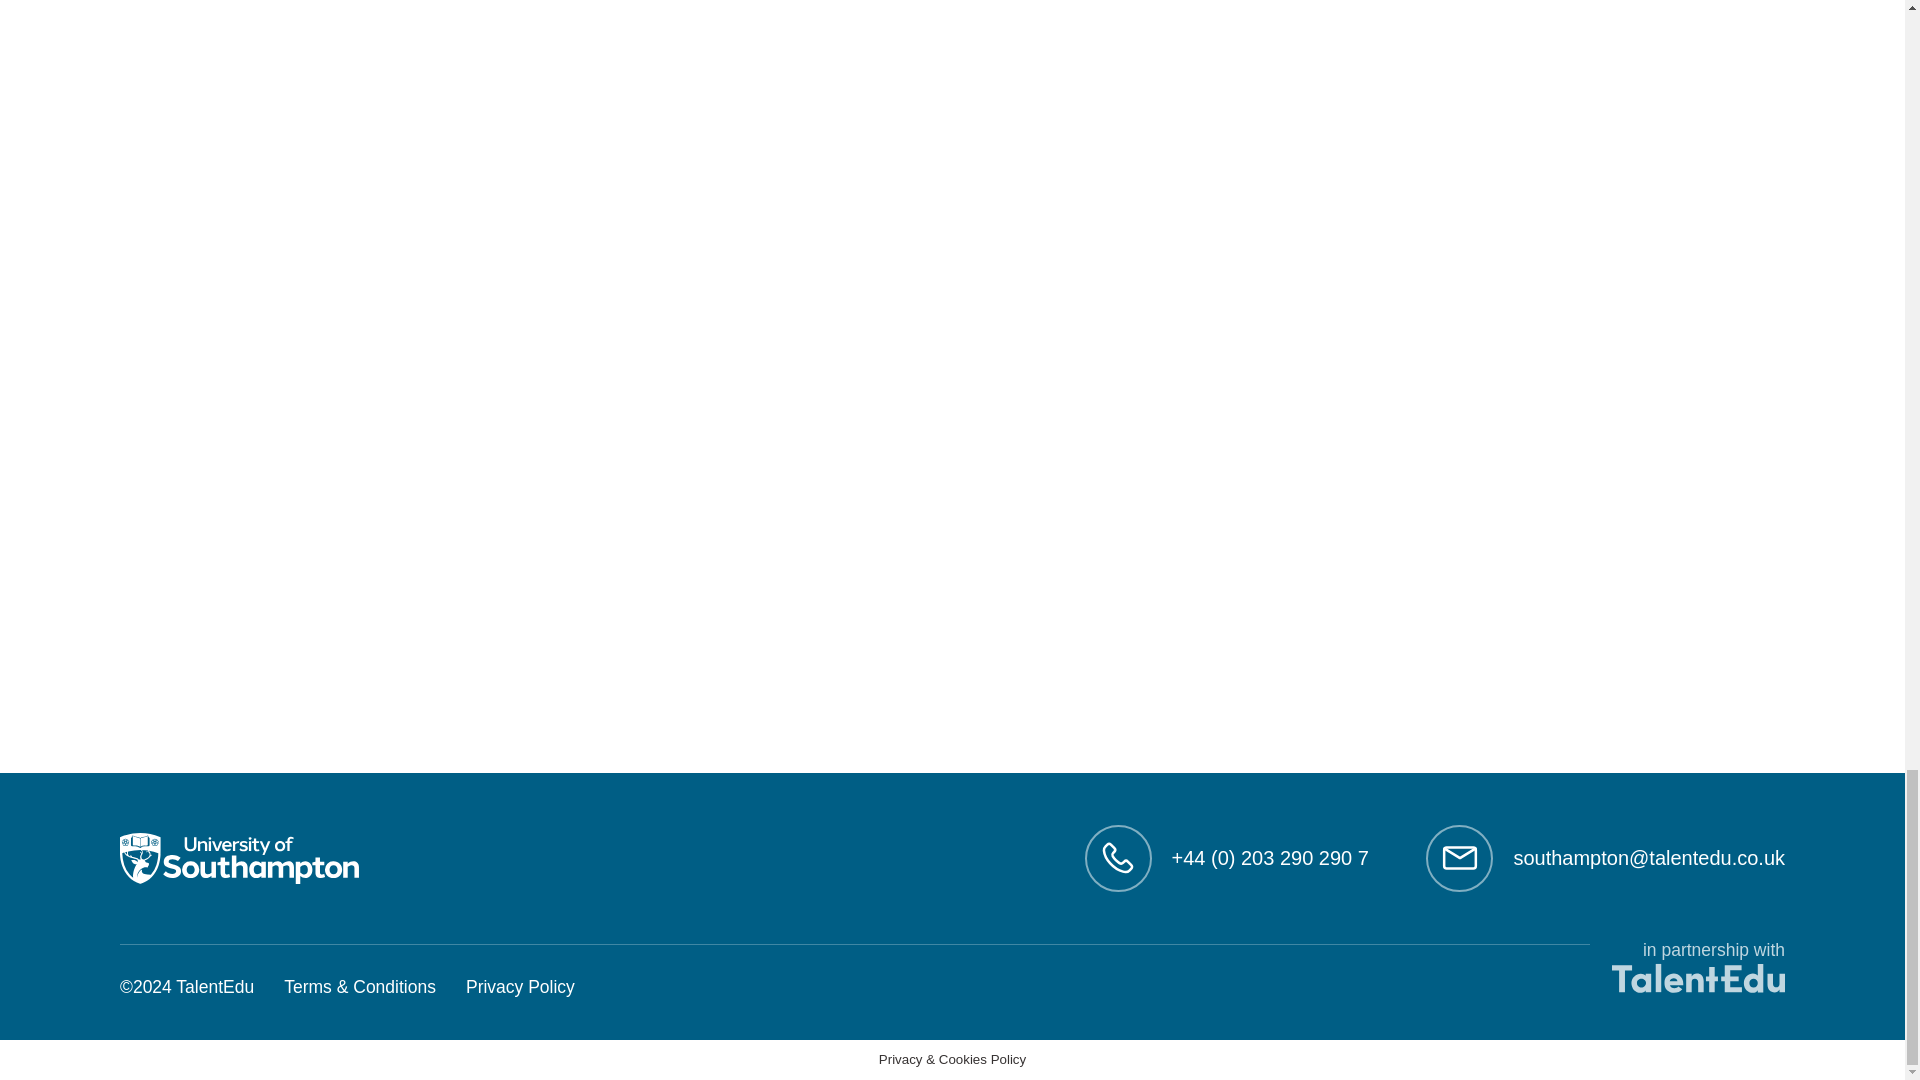  Describe the element at coordinates (1687, 969) in the screenshot. I see `in partnership with` at that location.